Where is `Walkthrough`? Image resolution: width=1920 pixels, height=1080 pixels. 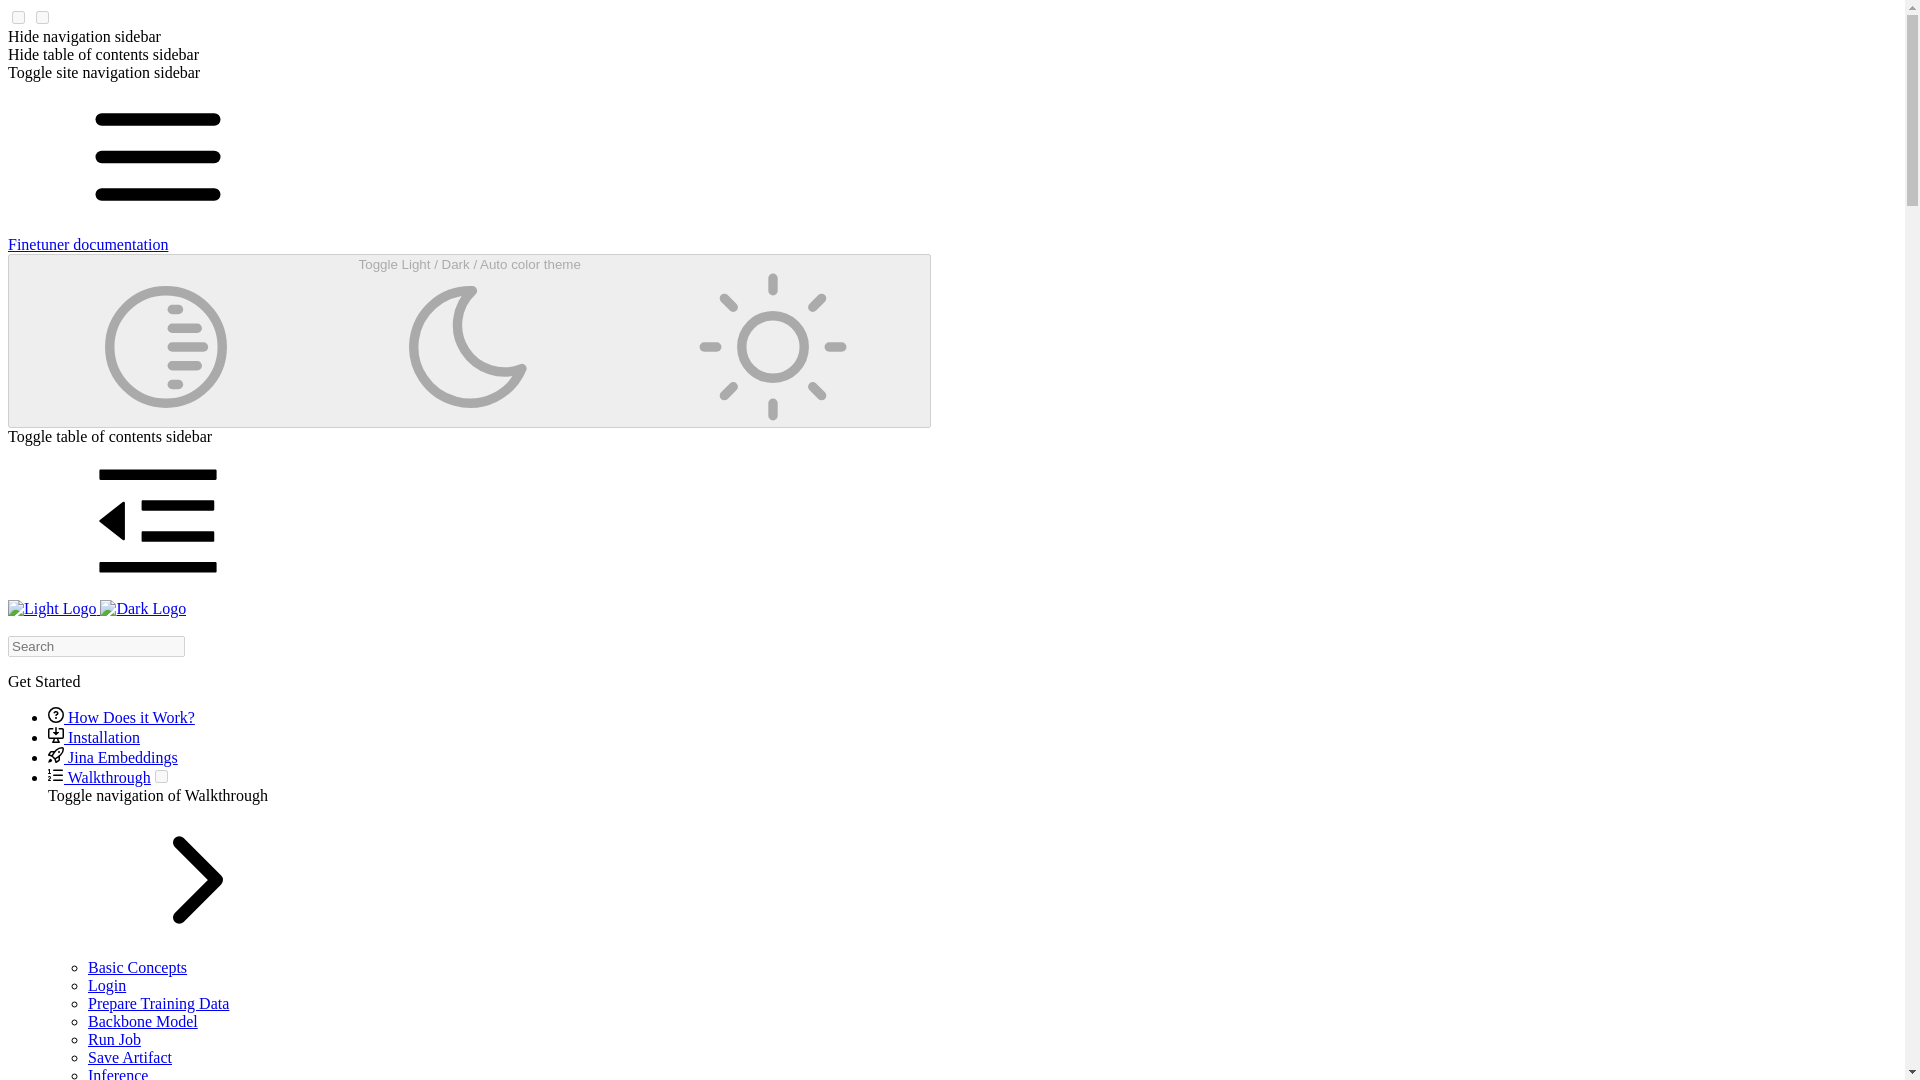
Walkthrough is located at coordinates (100, 777).